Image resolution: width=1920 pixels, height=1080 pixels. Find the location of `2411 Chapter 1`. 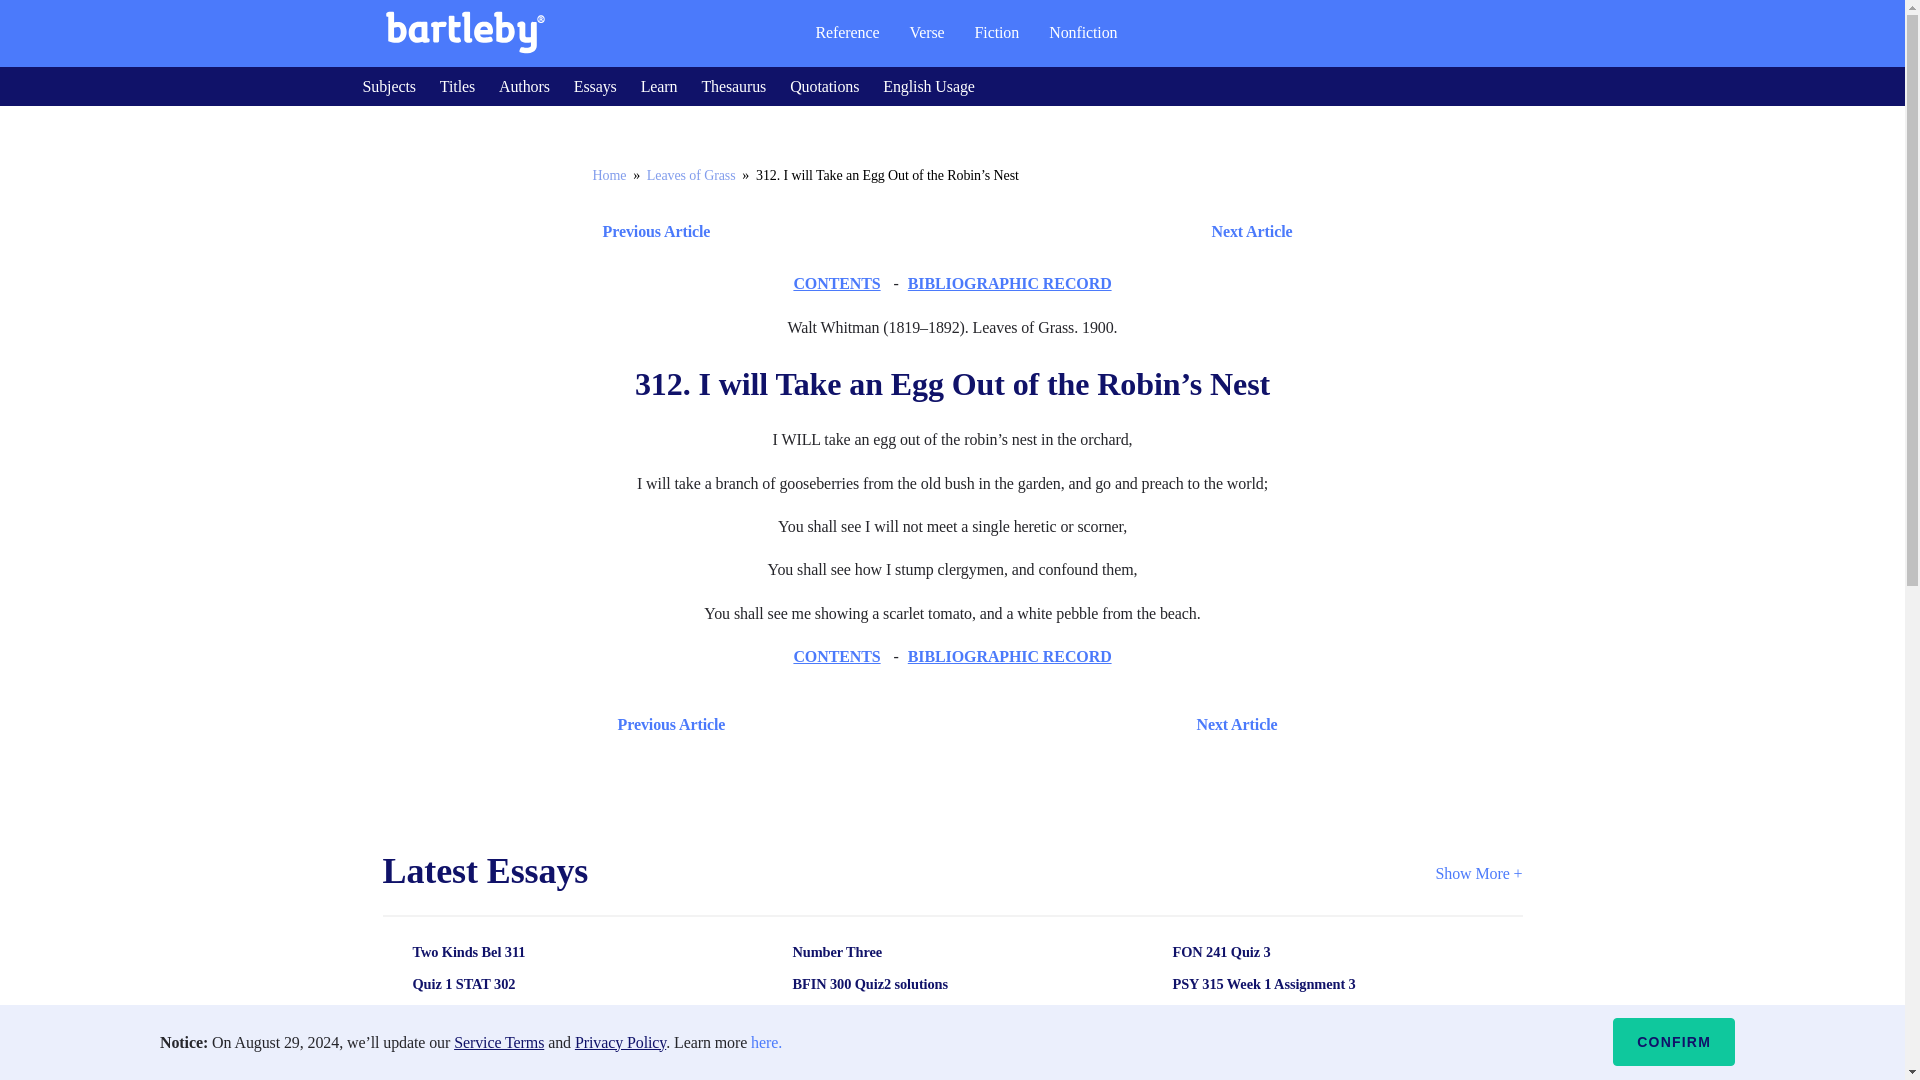

2411 Chapter 1 is located at coordinates (923, 1016).